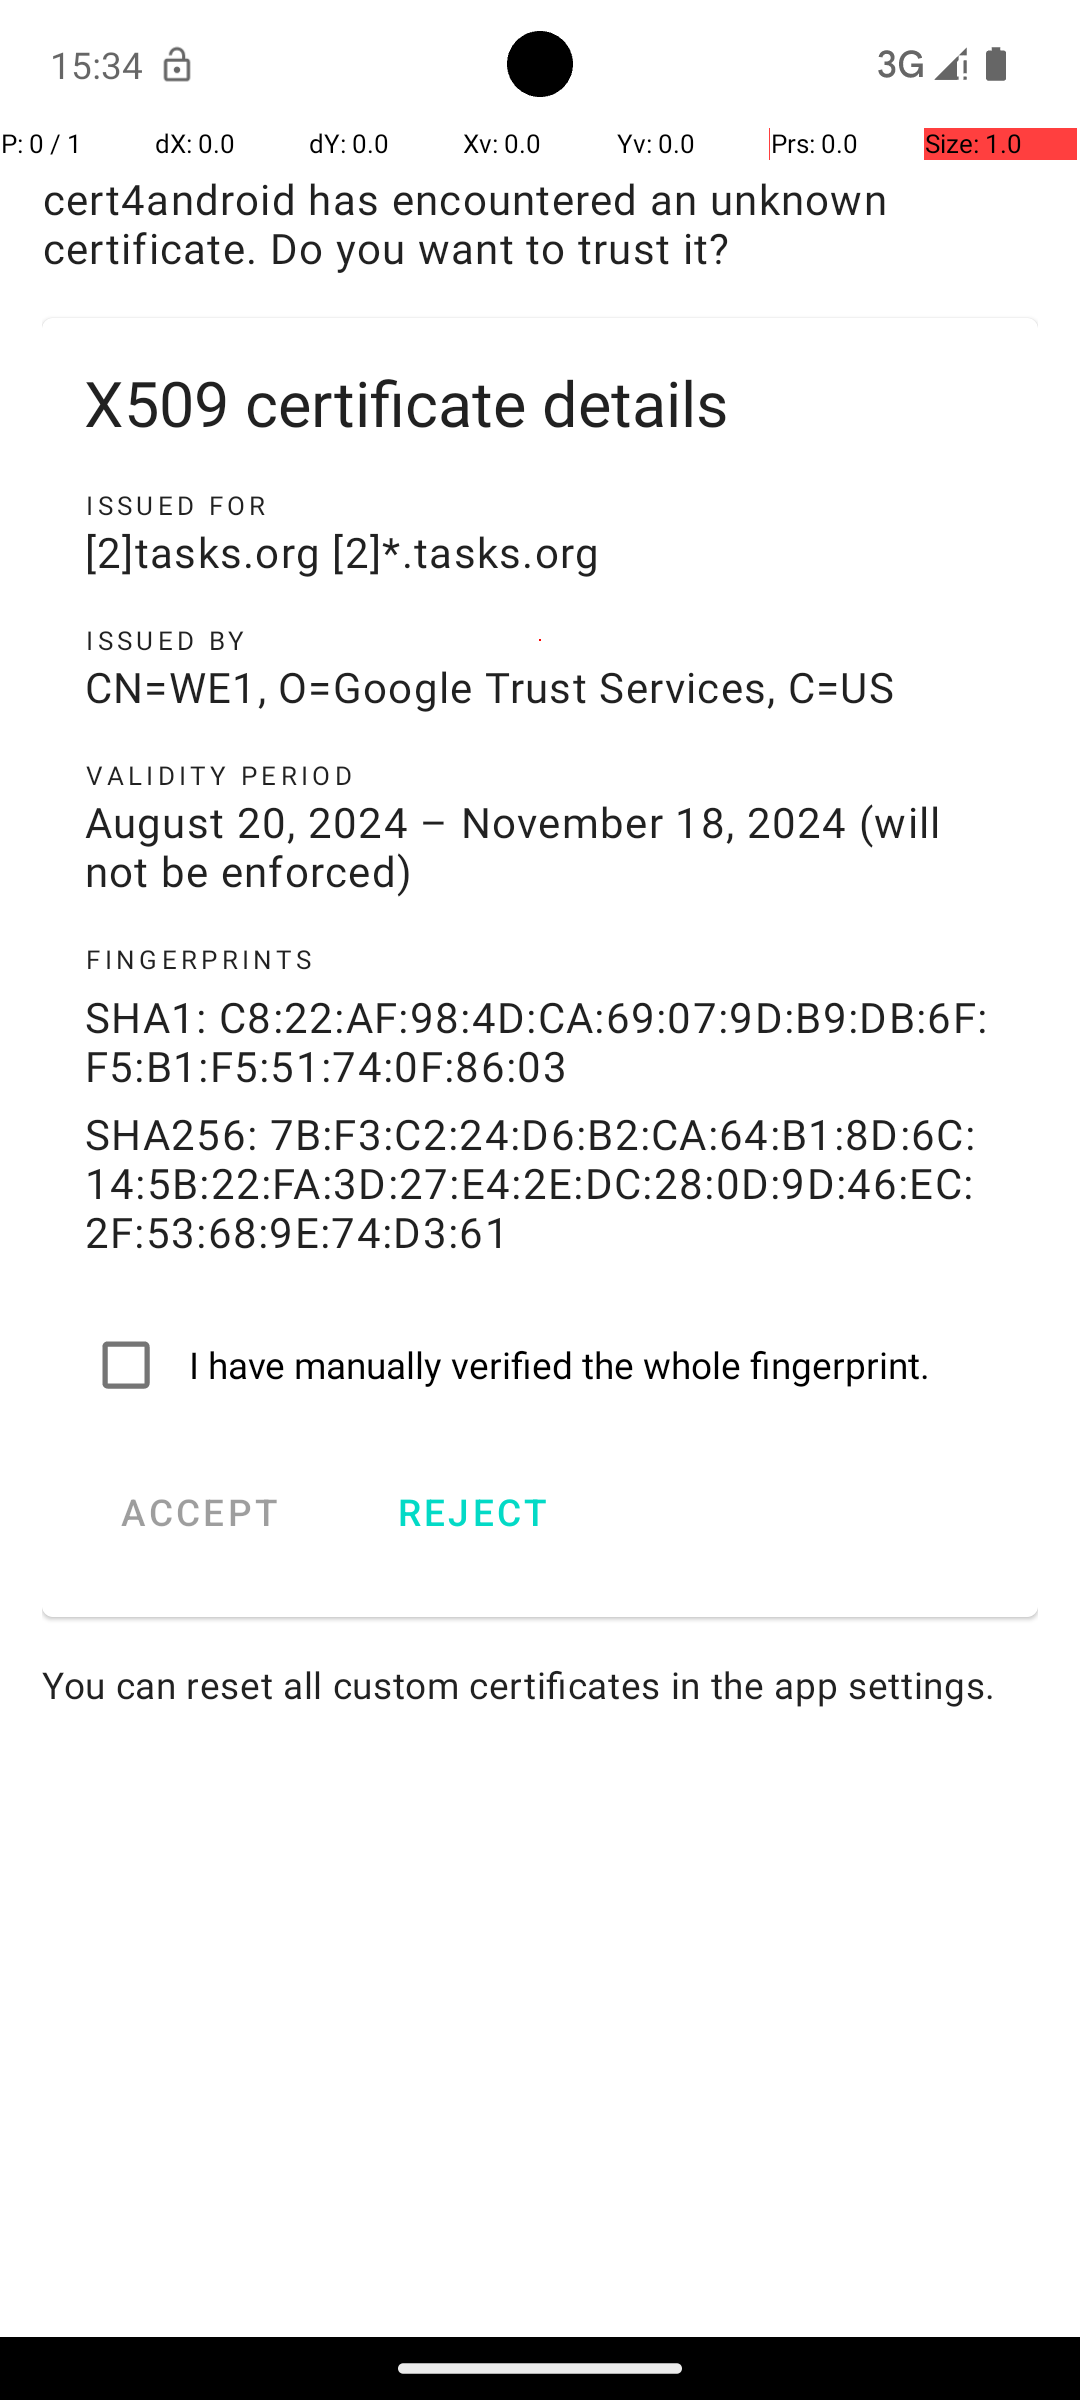 The width and height of the screenshot is (1080, 2400). Describe the element at coordinates (540, 223) in the screenshot. I see `cert4android has encountered an unknown certificate. Do you want to trust it?` at that location.